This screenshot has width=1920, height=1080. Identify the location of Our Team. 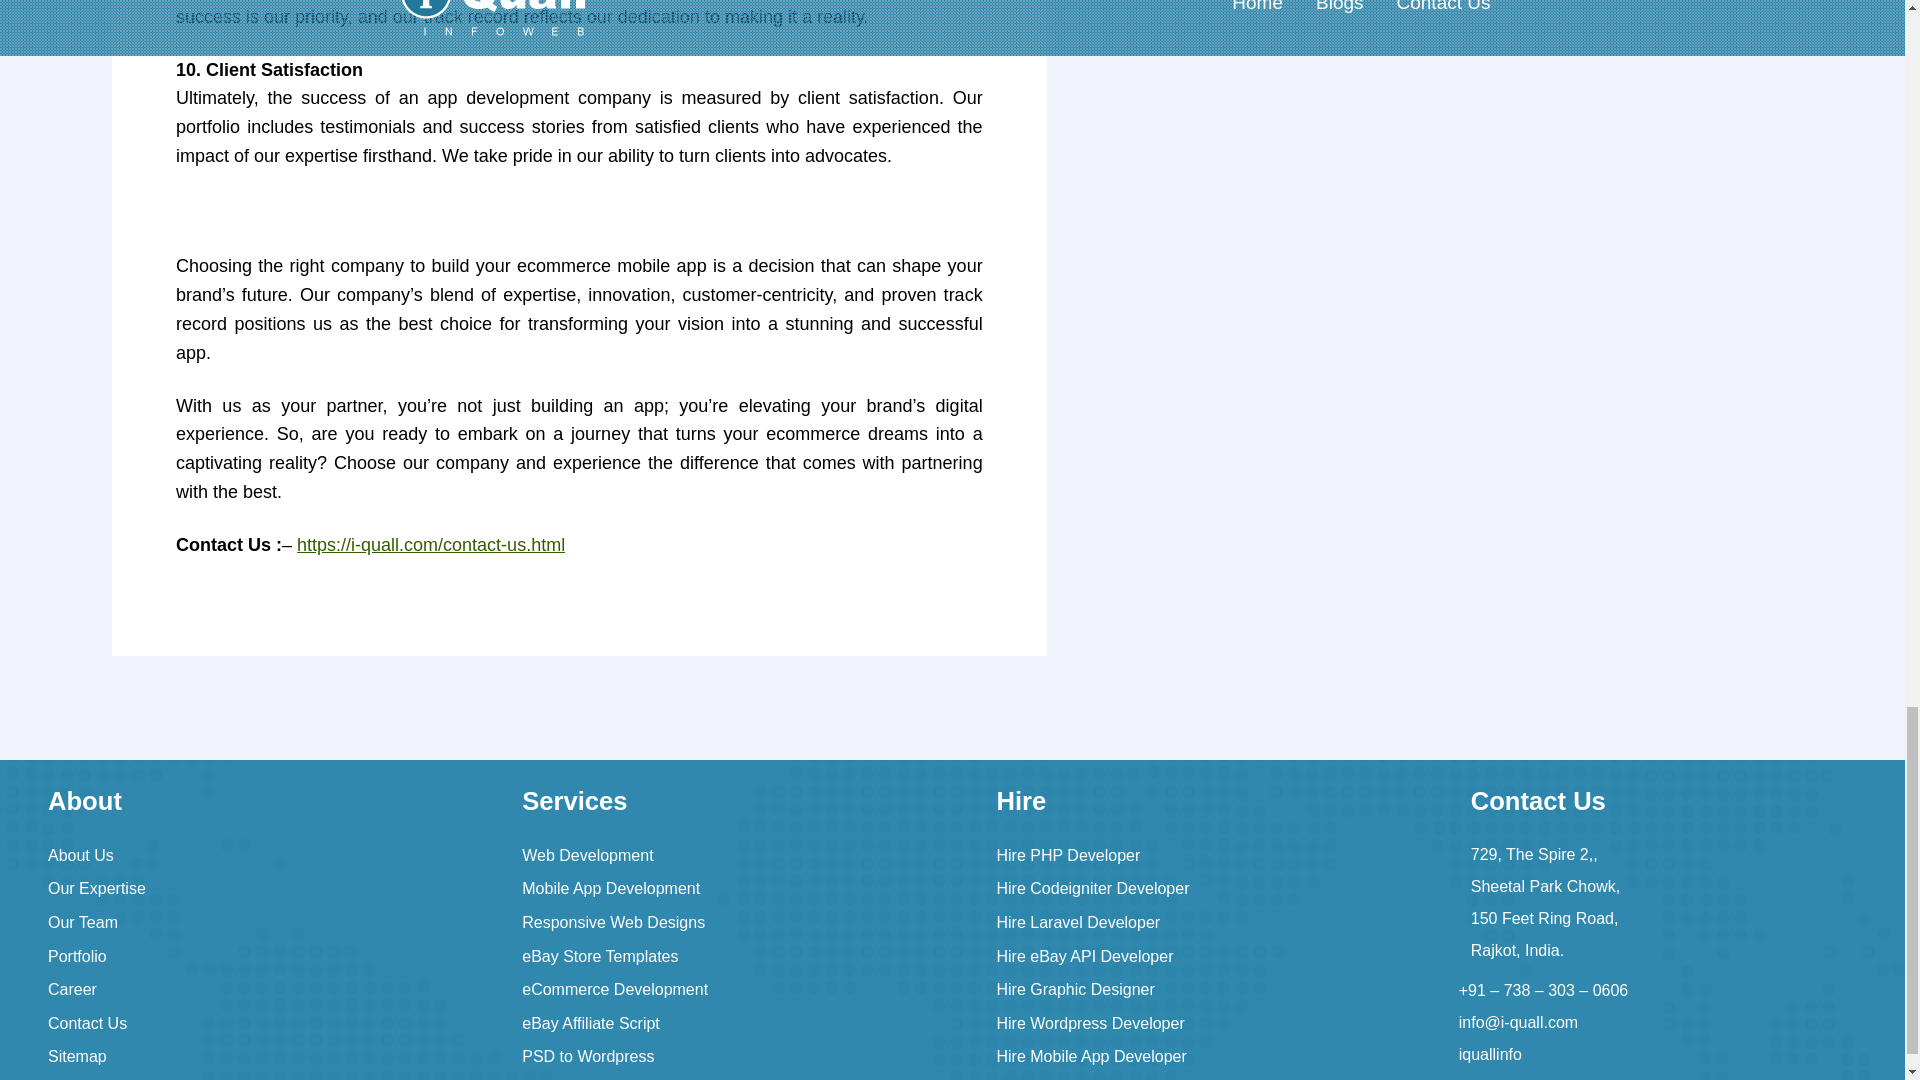
(82, 922).